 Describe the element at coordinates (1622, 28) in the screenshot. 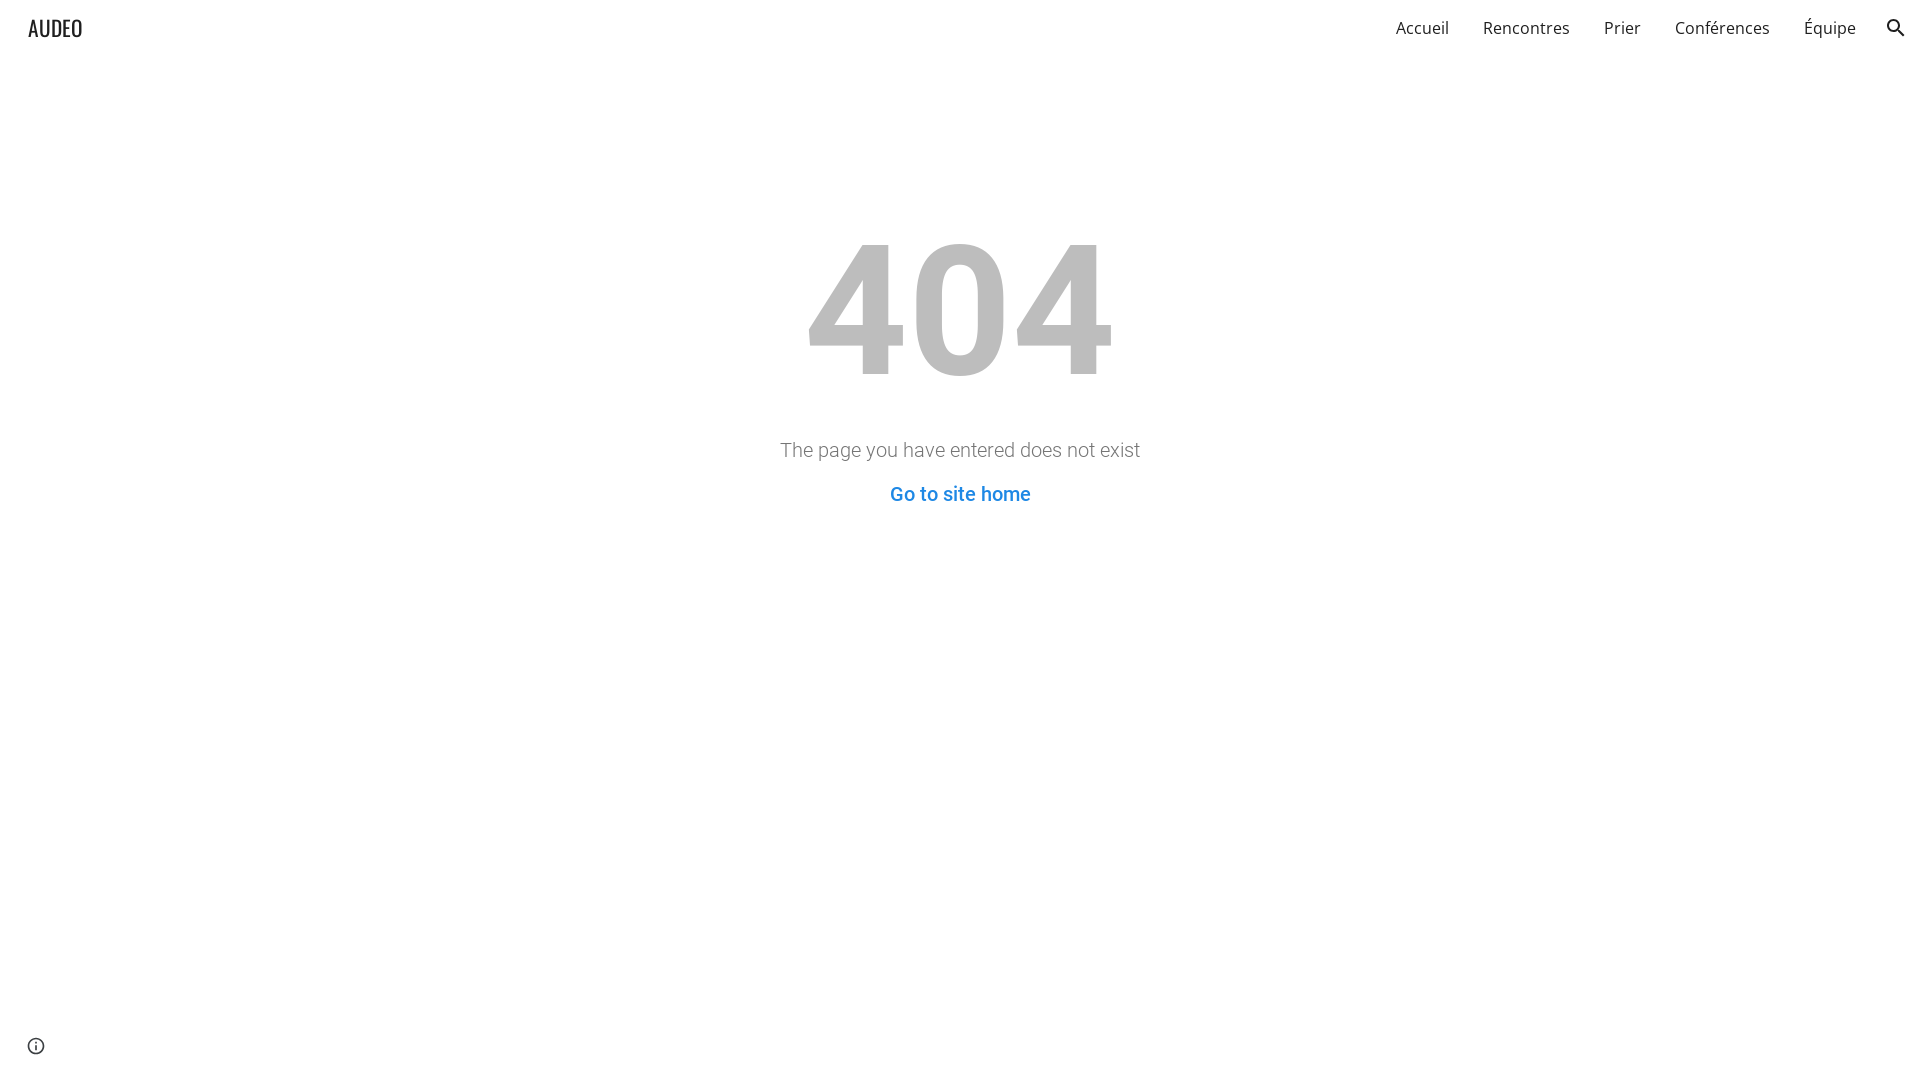

I see `Prier` at that location.